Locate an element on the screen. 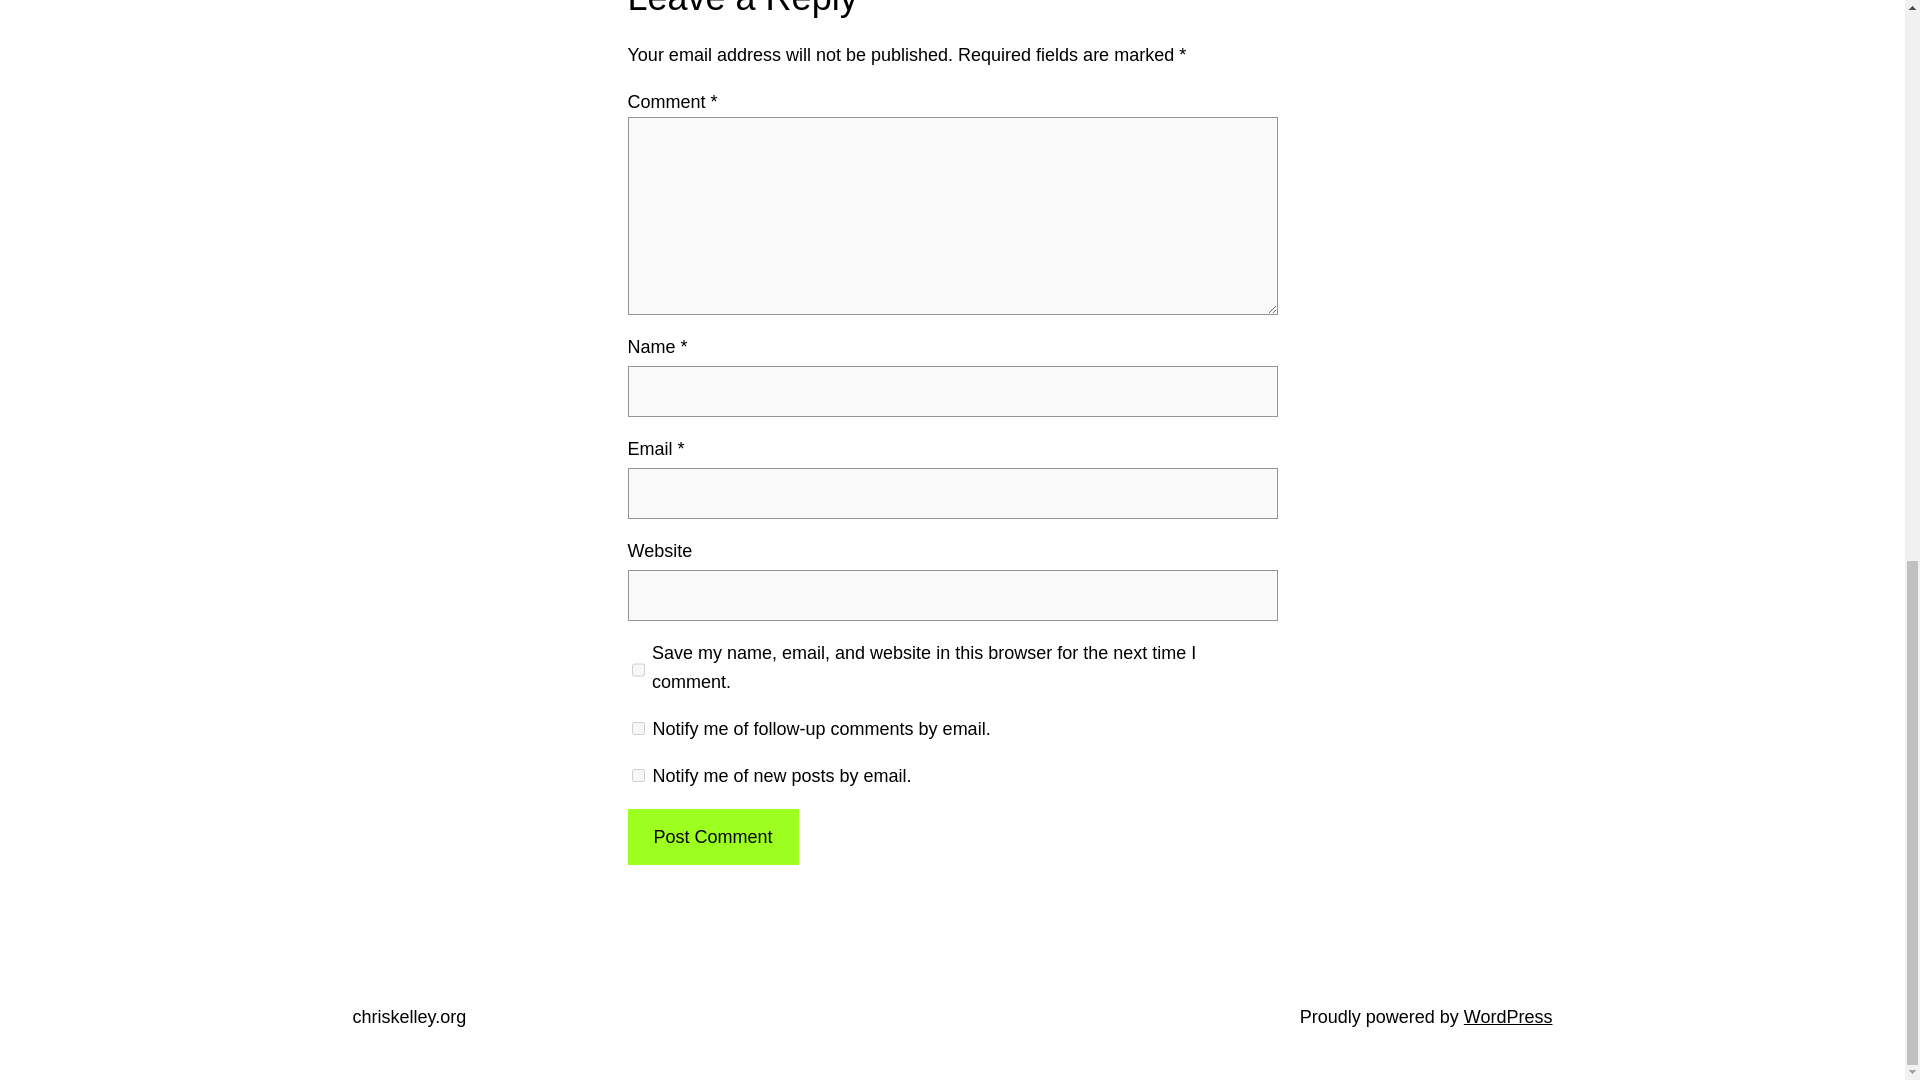 The image size is (1920, 1080). subscribe is located at coordinates (638, 774).